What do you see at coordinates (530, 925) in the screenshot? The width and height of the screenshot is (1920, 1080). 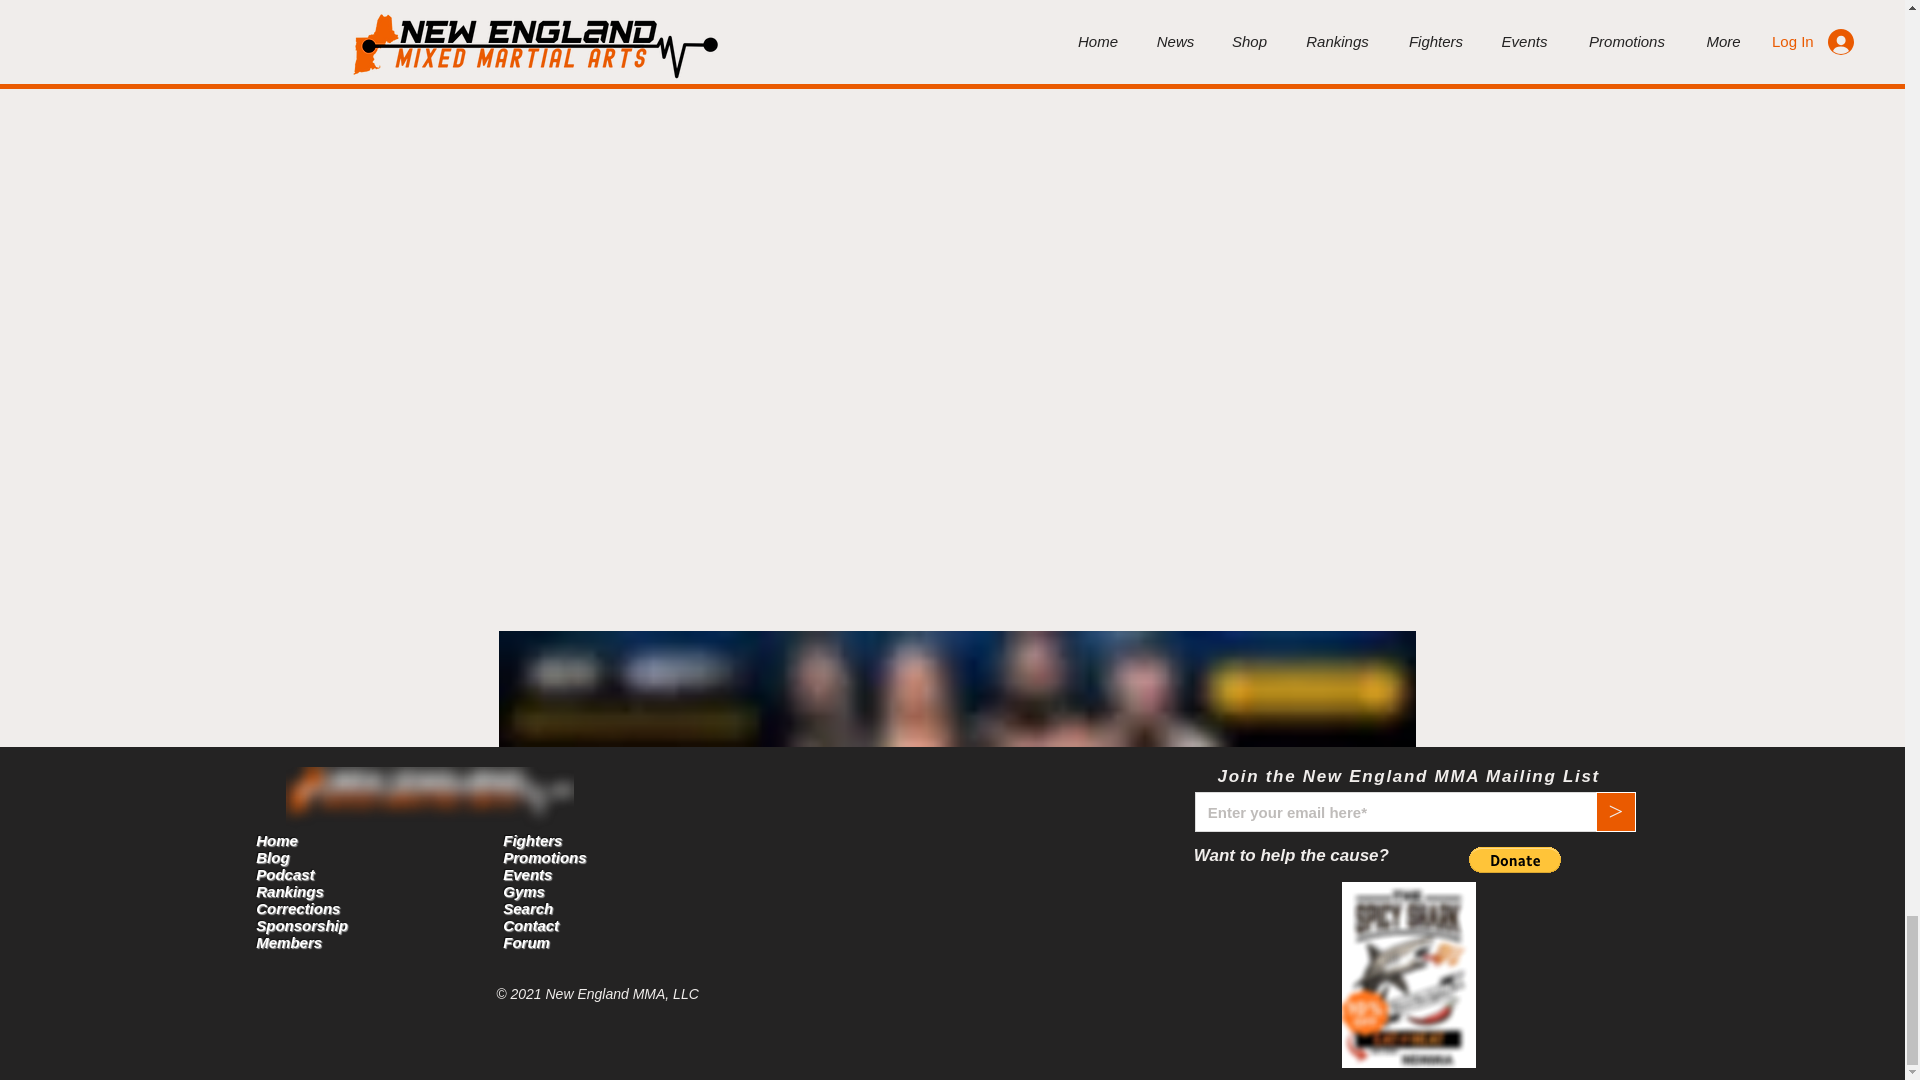 I see `Contact` at bounding box center [530, 925].